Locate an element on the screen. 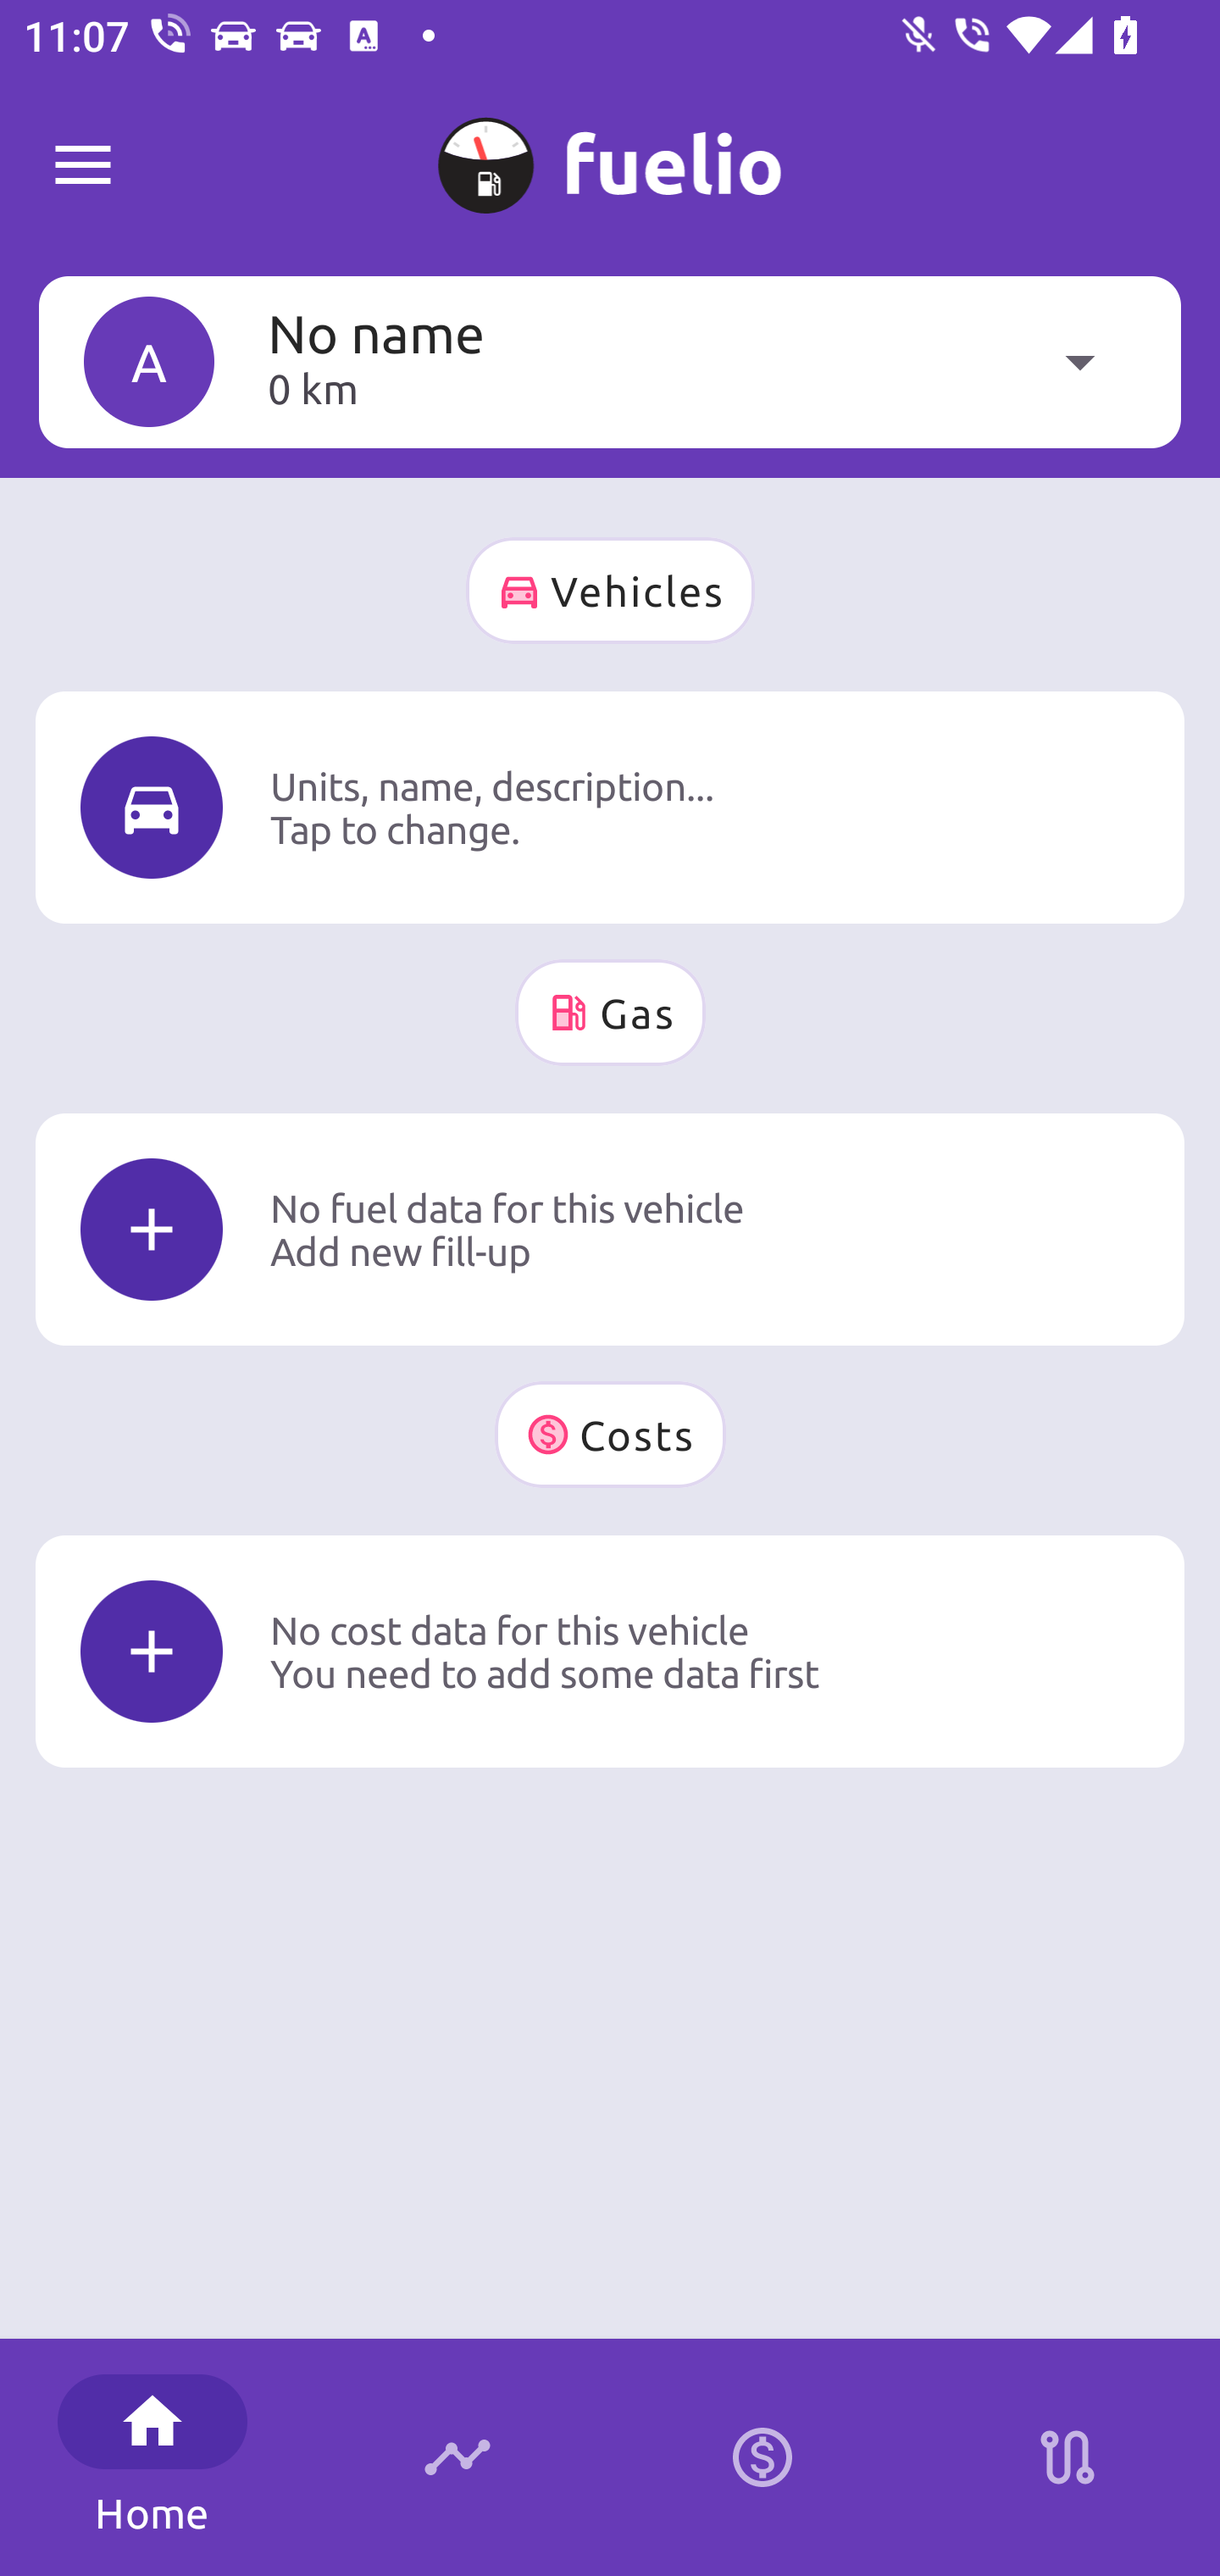 The image size is (1220, 2576). Costs is located at coordinates (610, 1435).